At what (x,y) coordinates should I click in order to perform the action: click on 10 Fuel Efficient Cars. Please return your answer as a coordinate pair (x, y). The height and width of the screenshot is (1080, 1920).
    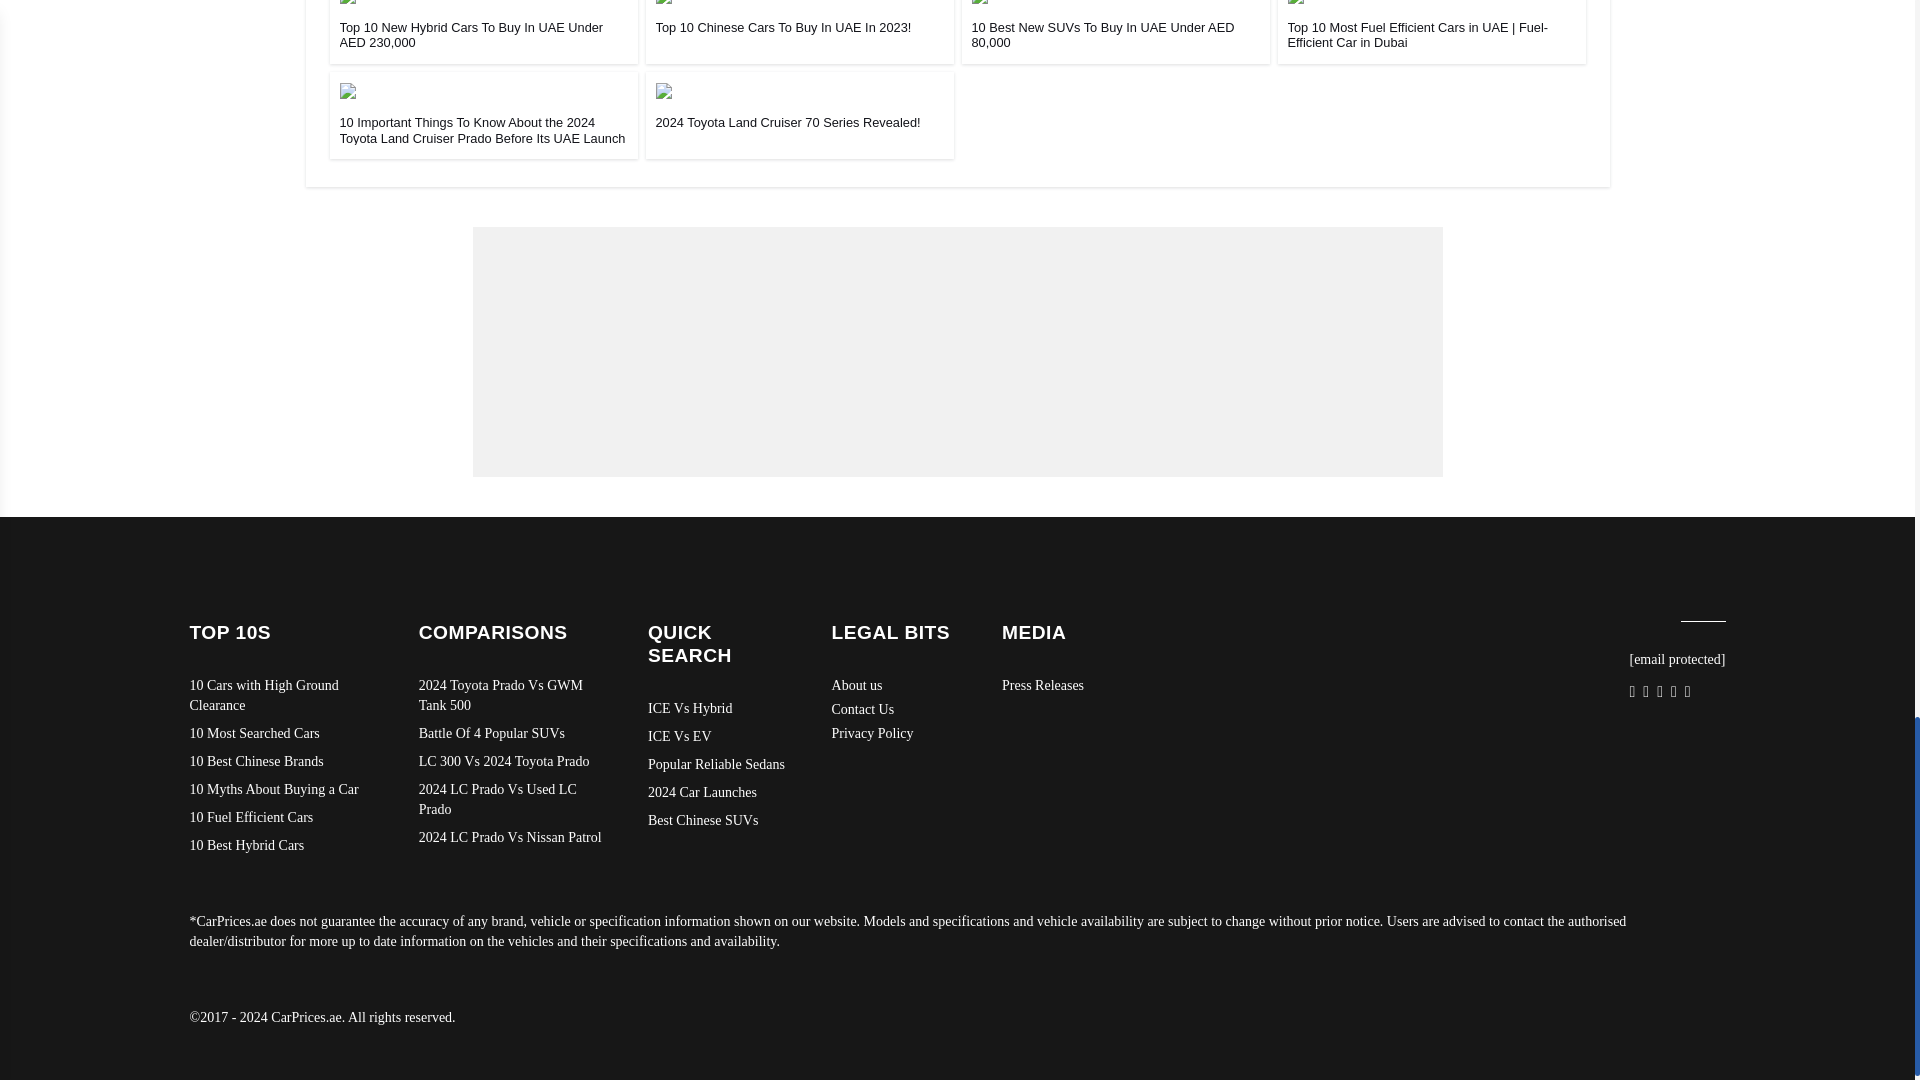
    Looking at the image, I should click on (284, 818).